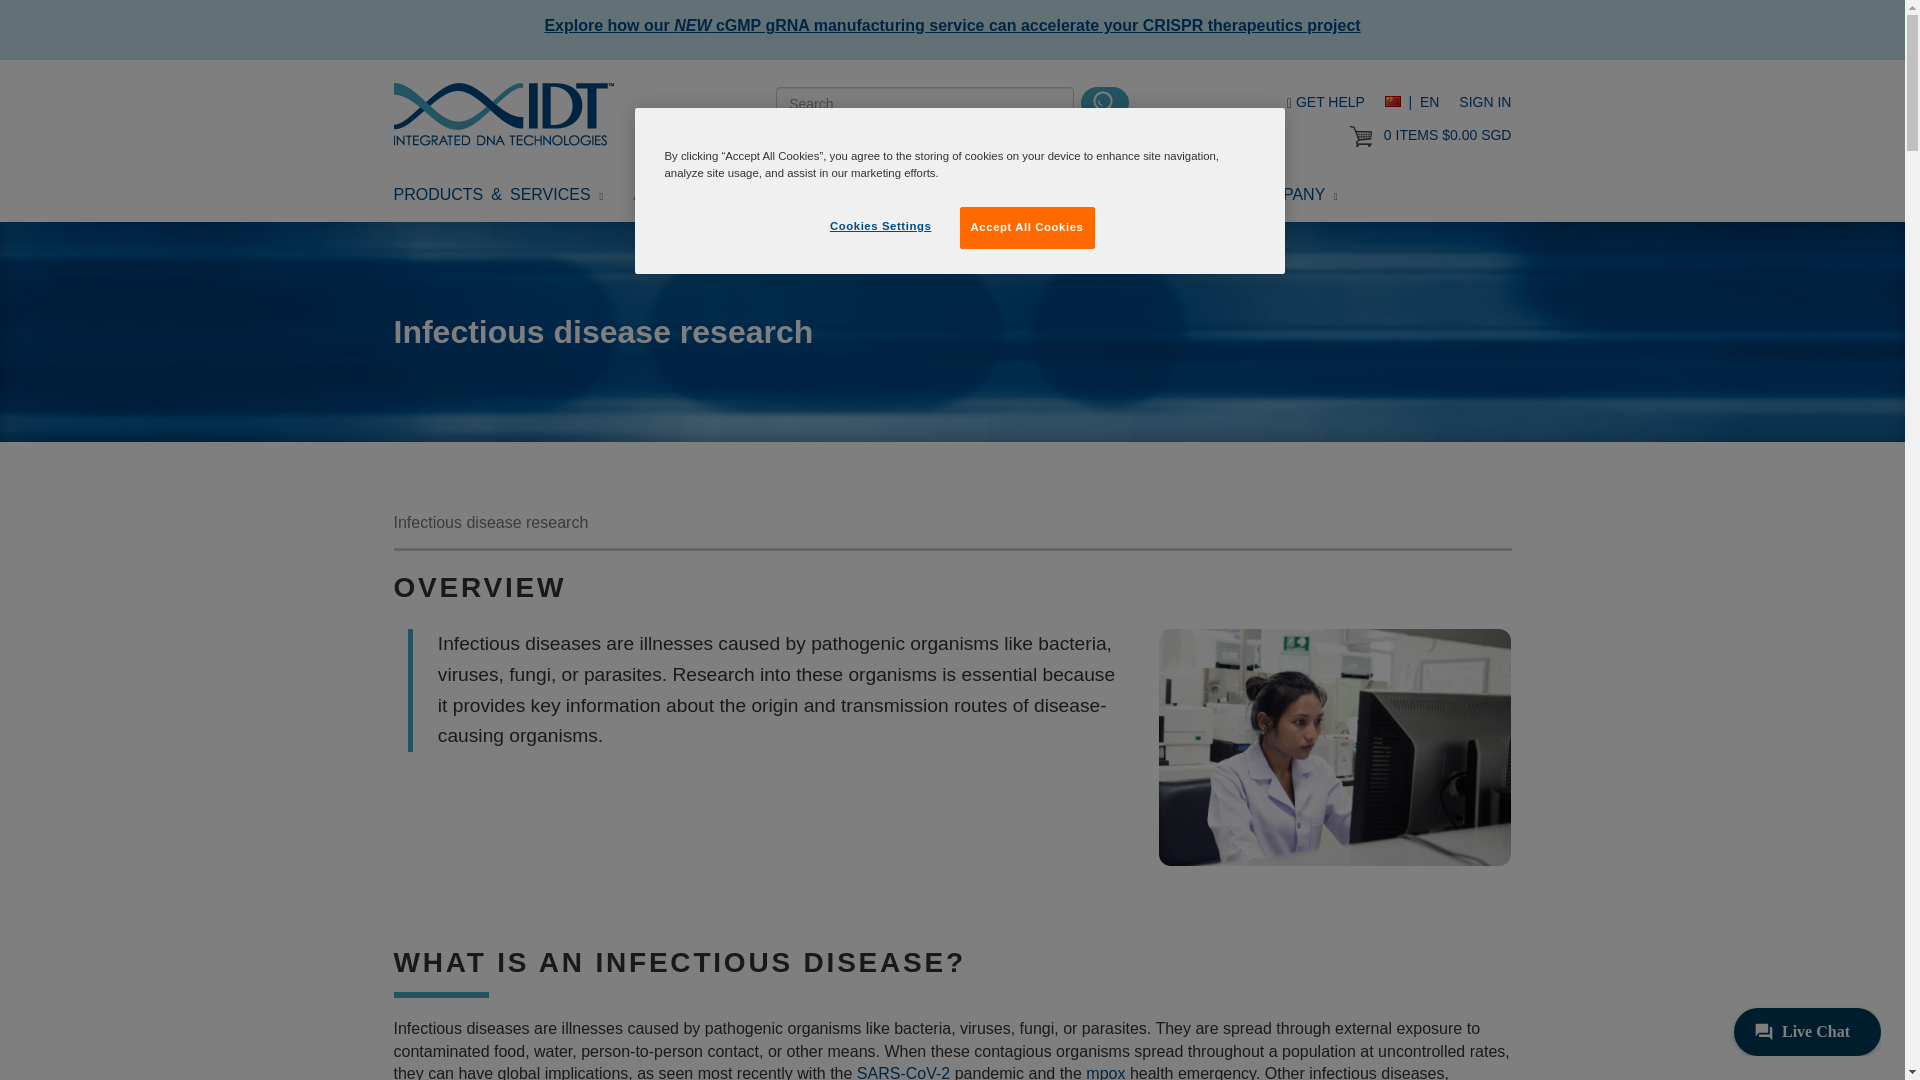  Describe the element at coordinates (1336, 746) in the screenshot. I see `Gene expression analysis in lab` at that location.